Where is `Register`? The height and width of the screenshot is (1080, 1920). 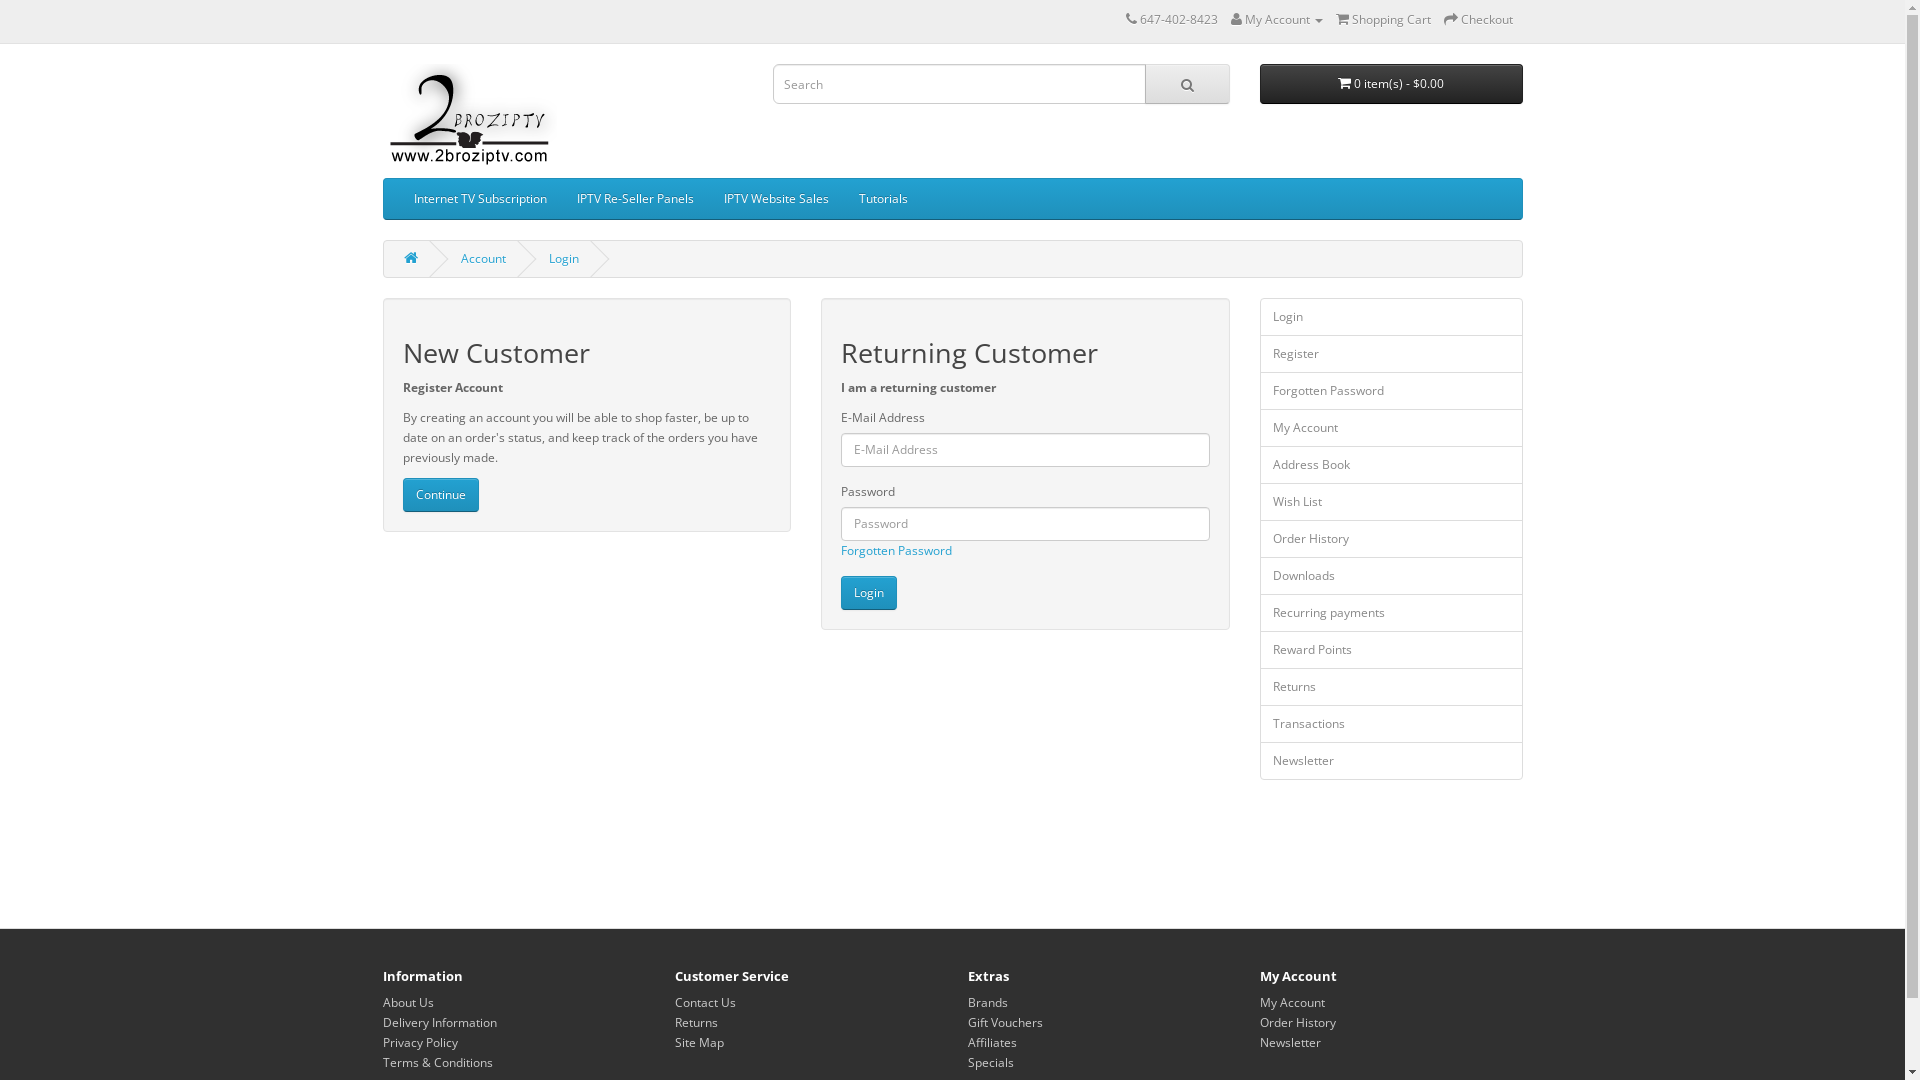
Register is located at coordinates (1392, 354).